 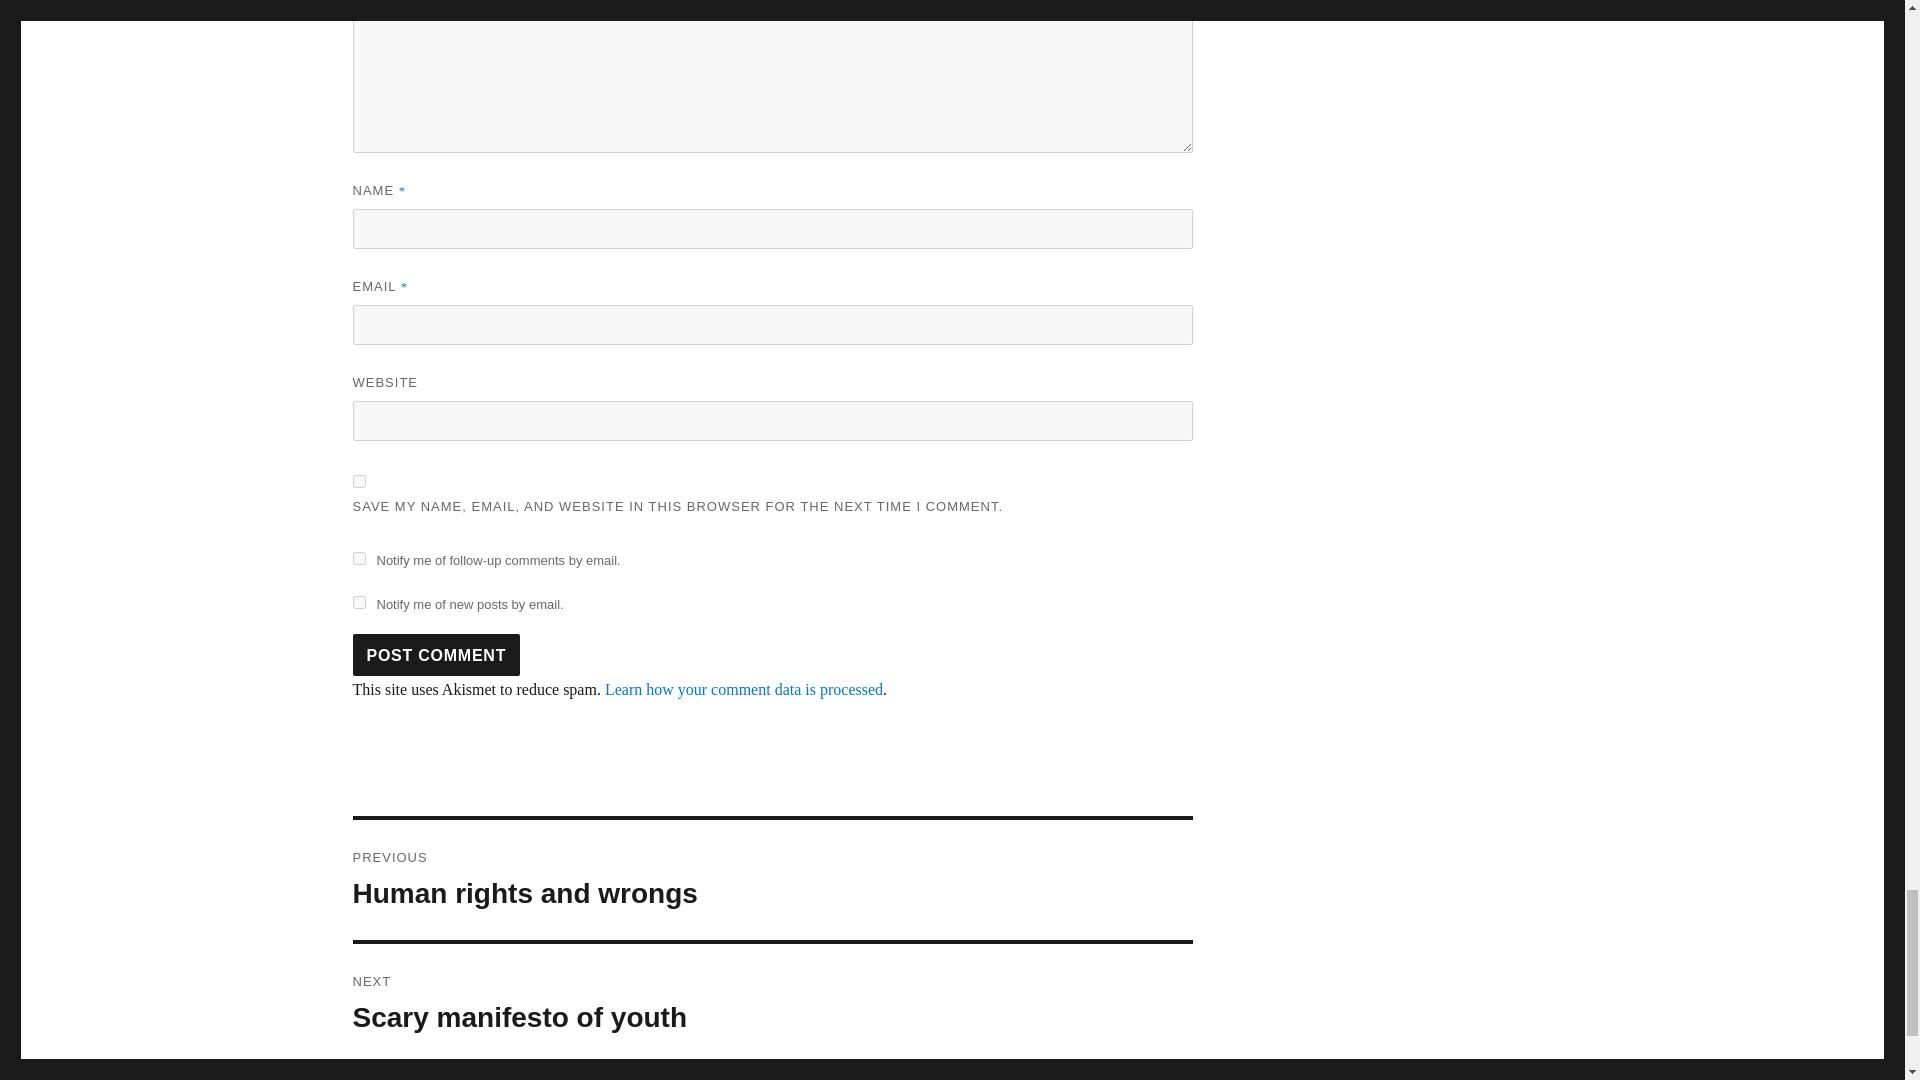 What do you see at coordinates (436, 654) in the screenshot?
I see `Post Comment` at bounding box center [436, 654].